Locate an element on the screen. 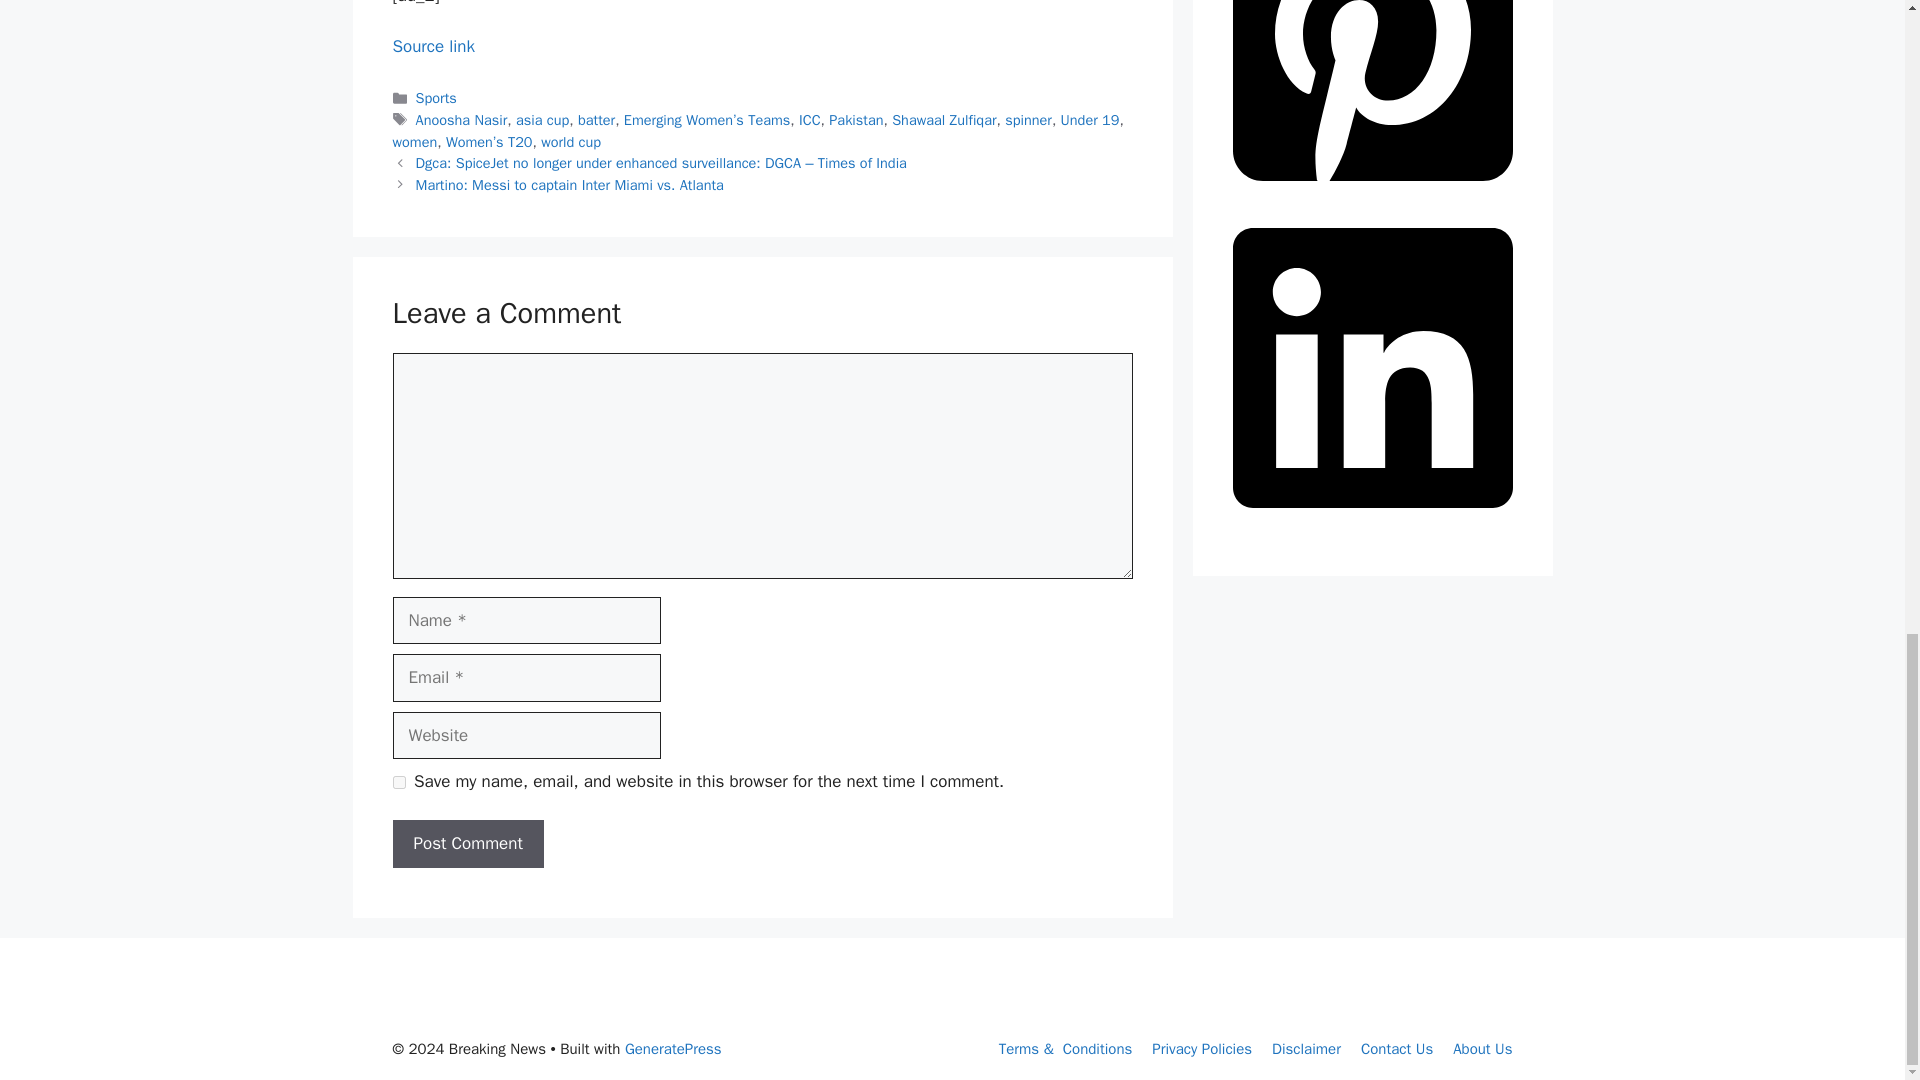 This screenshot has height=1080, width=1920. Source link is located at coordinates (432, 46).